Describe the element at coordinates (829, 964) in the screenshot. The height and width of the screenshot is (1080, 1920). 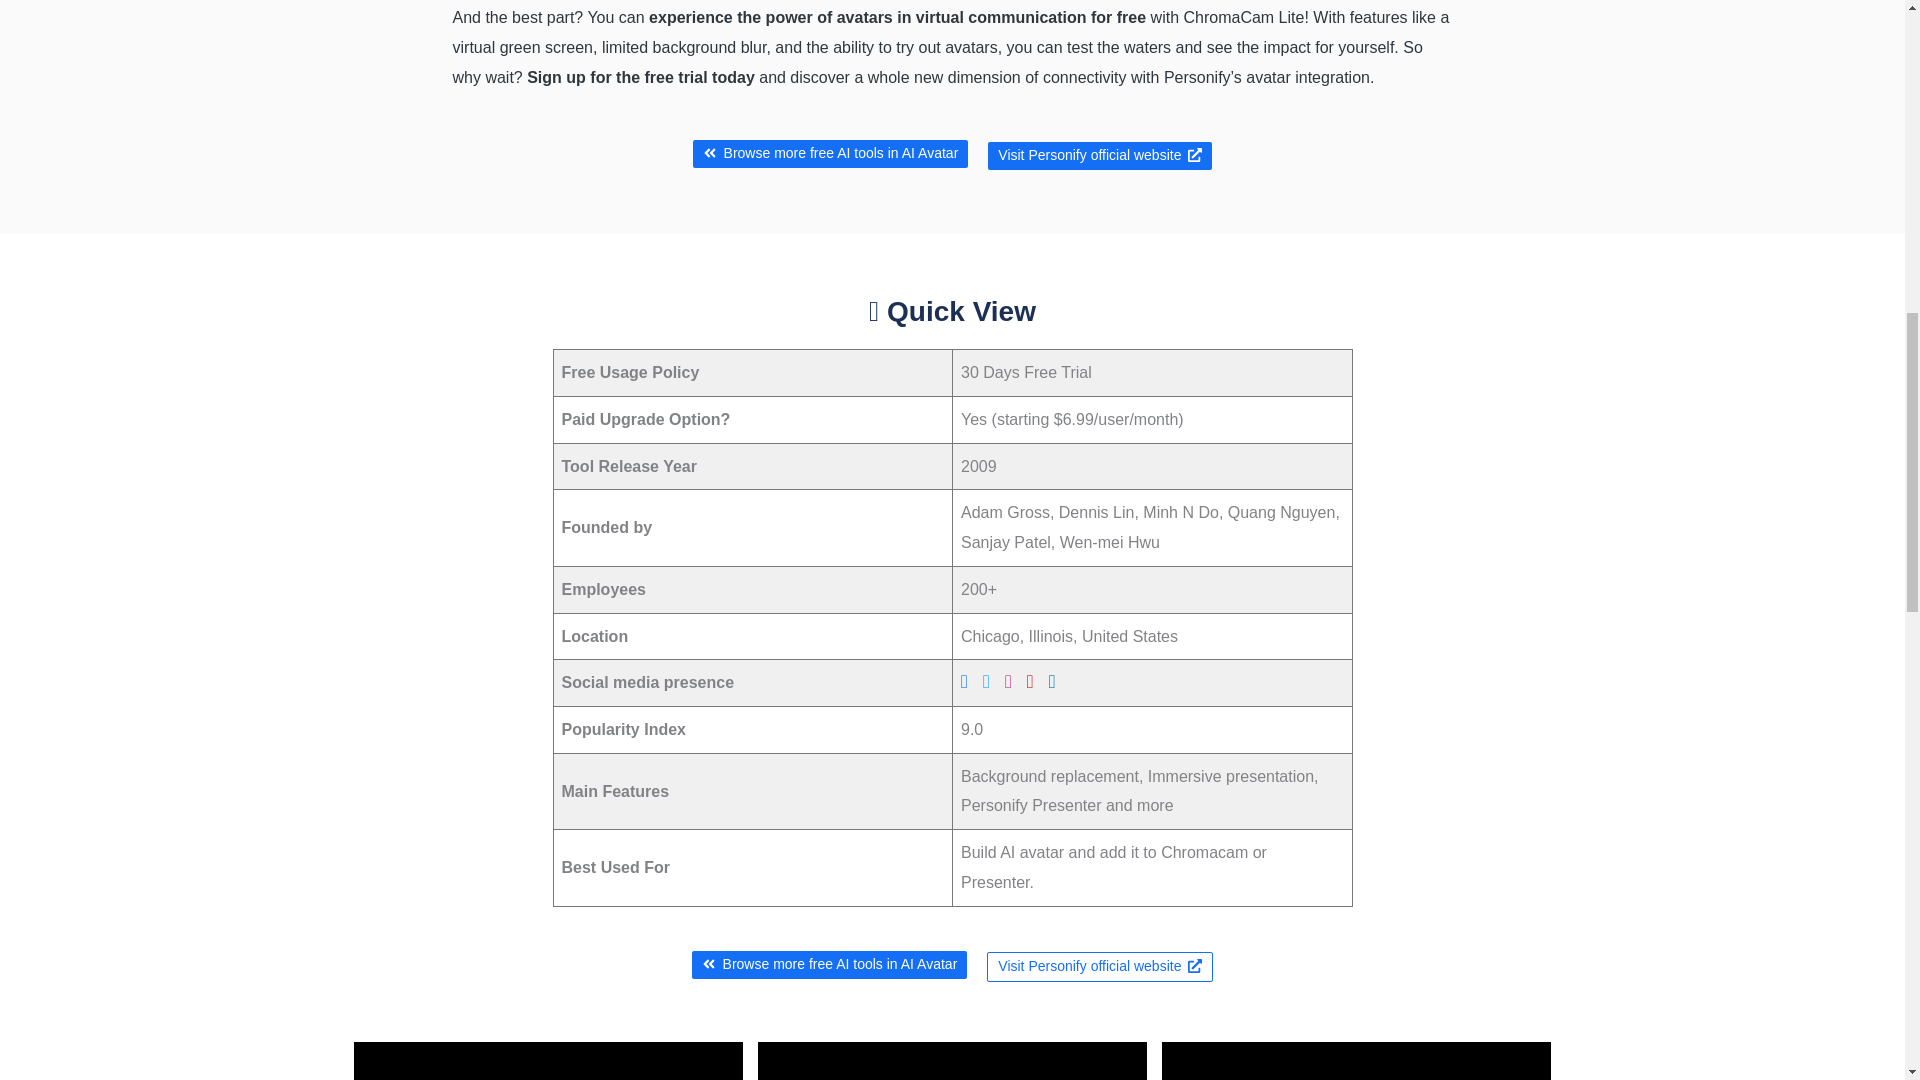
I see `Browse more free AI tools in AI Avatar` at that location.